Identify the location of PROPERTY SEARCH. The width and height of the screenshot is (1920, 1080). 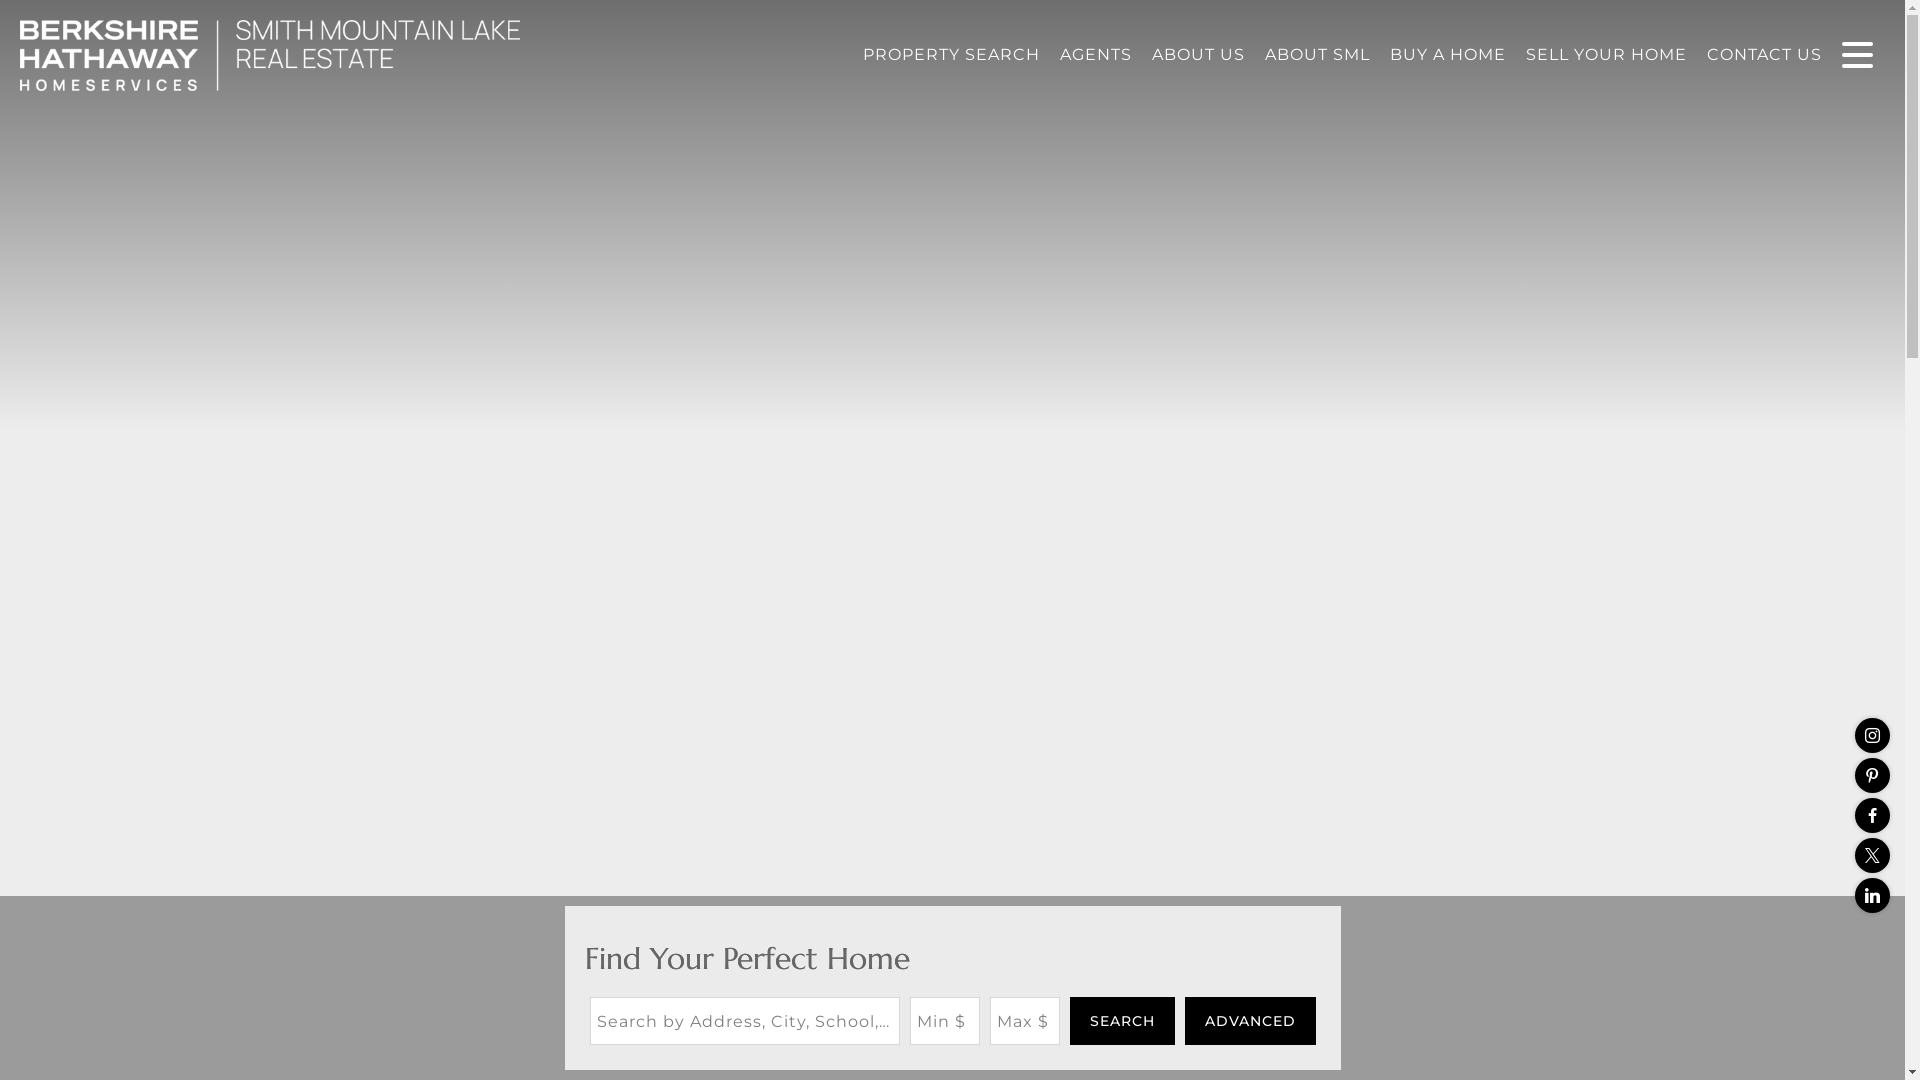
(951, 54).